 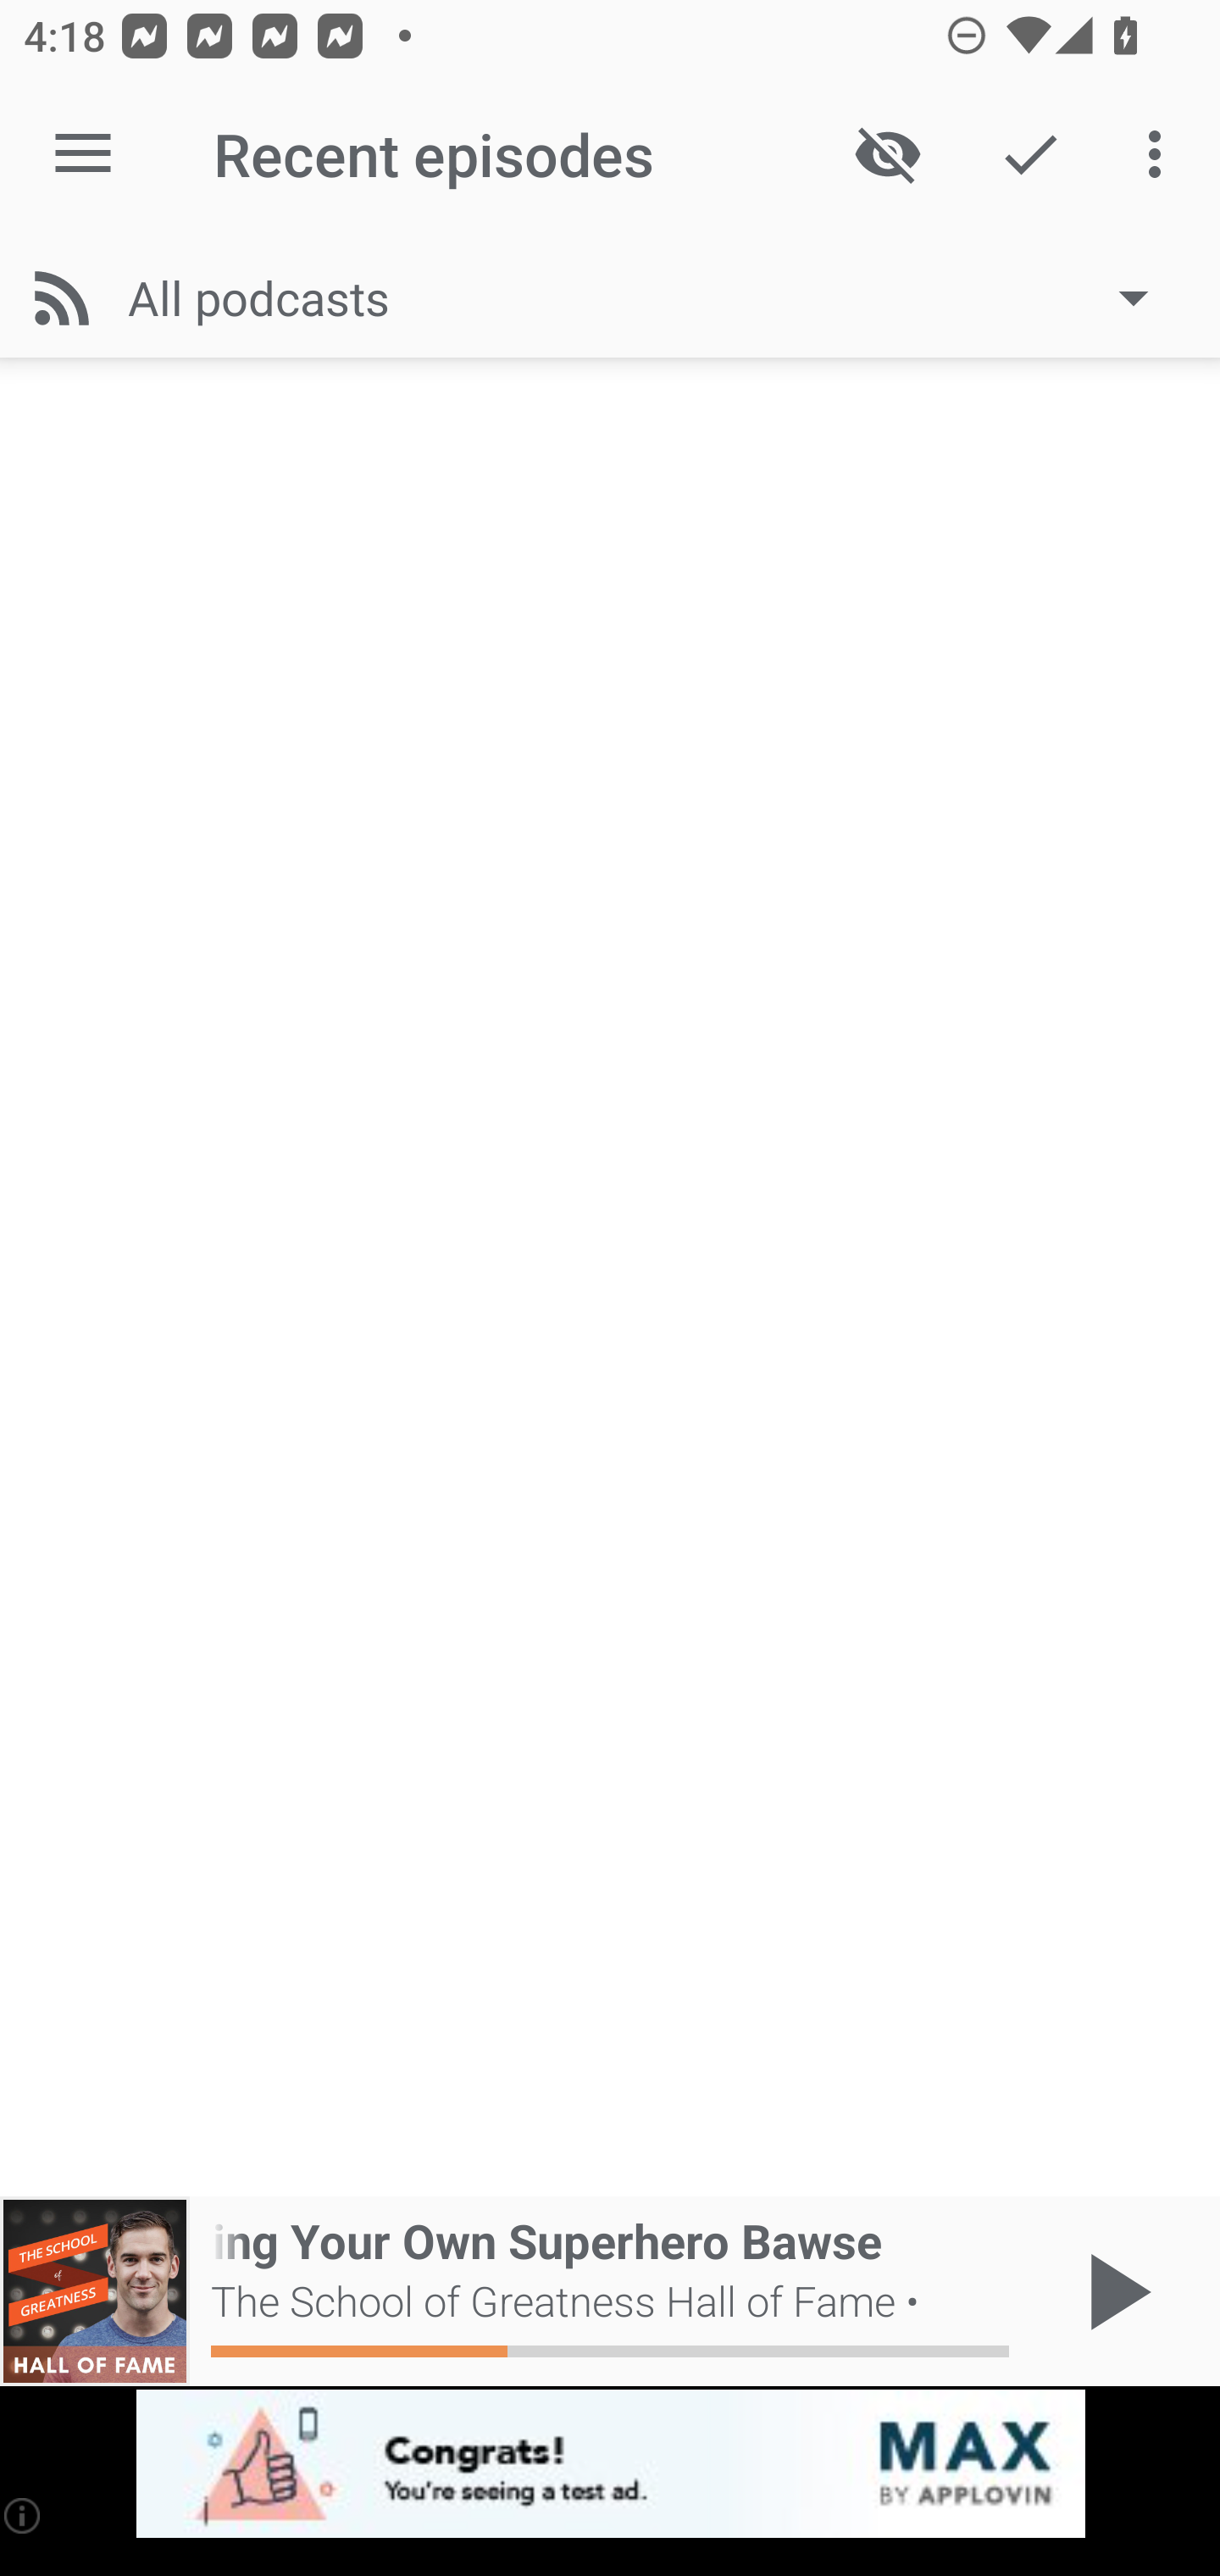 I want to click on app-monetization, so click(x=610, y=2465).